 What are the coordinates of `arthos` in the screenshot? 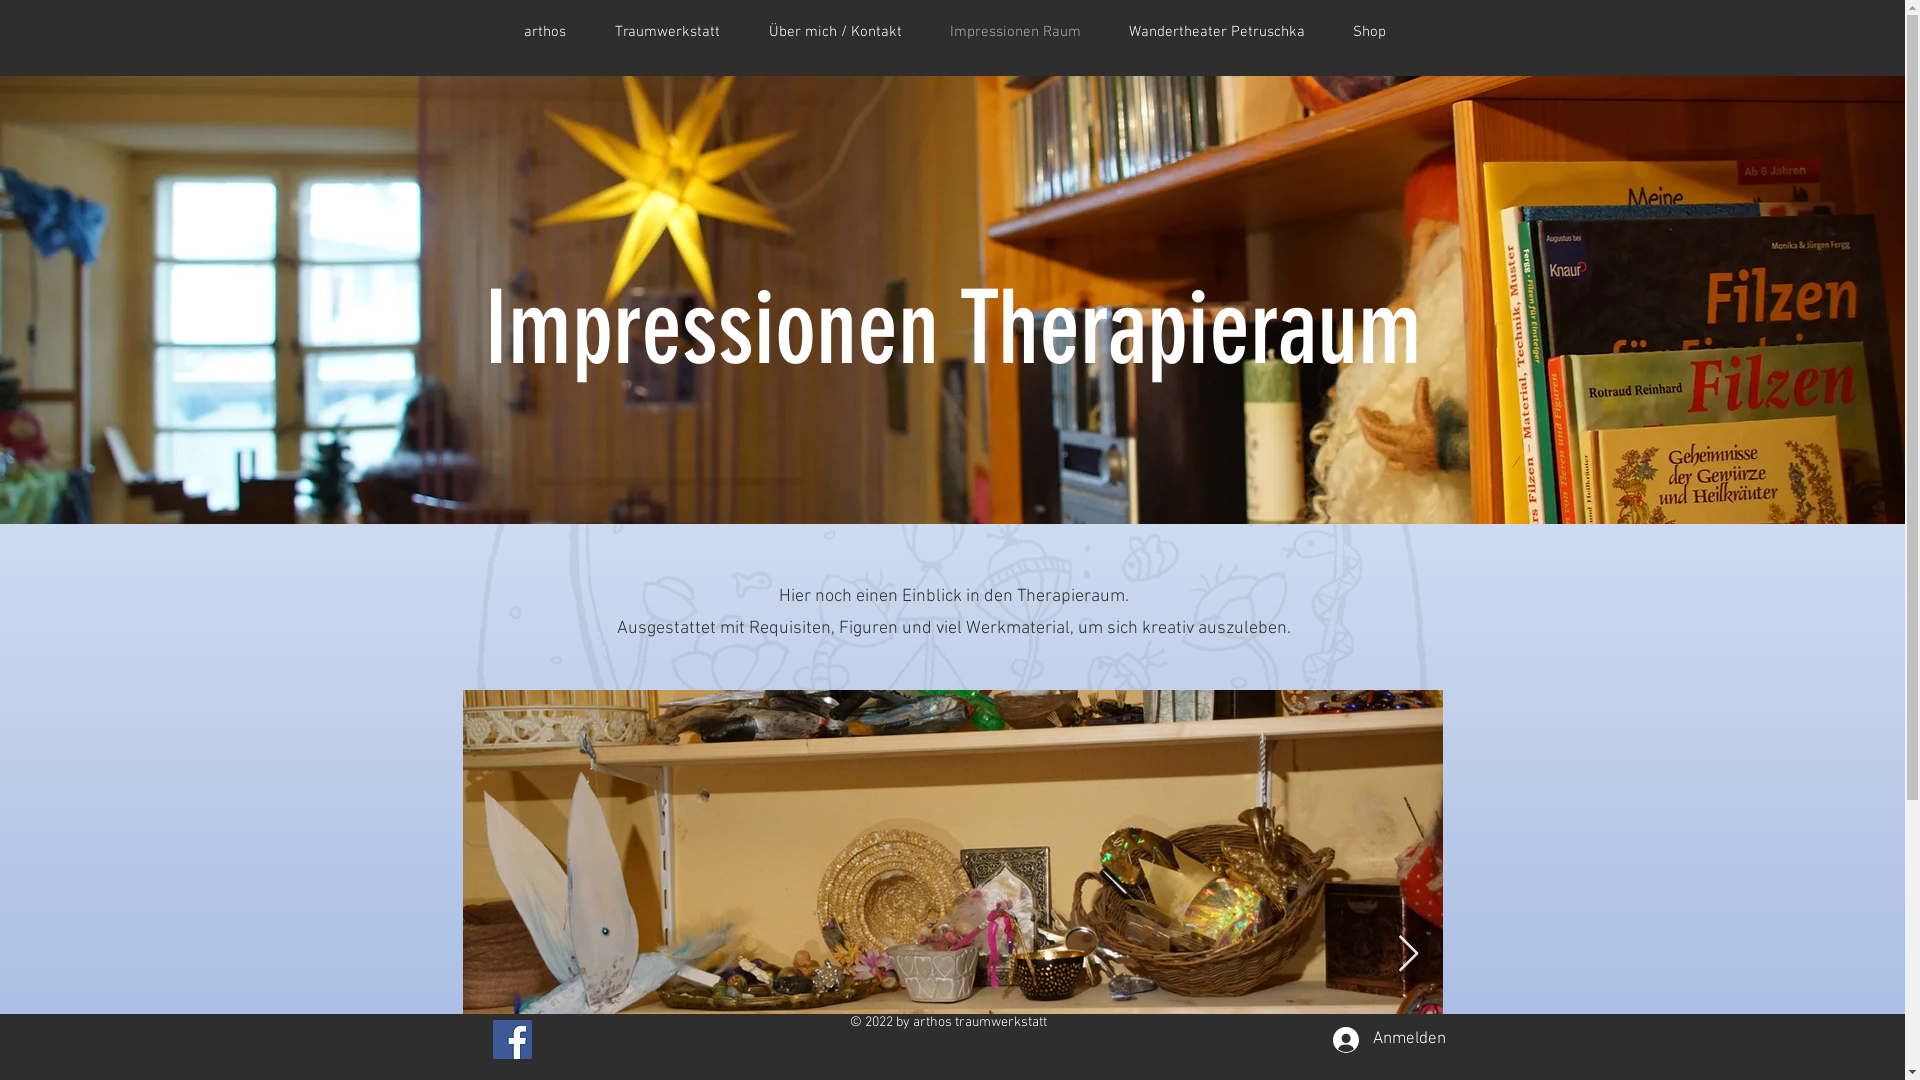 It's located at (546, 32).